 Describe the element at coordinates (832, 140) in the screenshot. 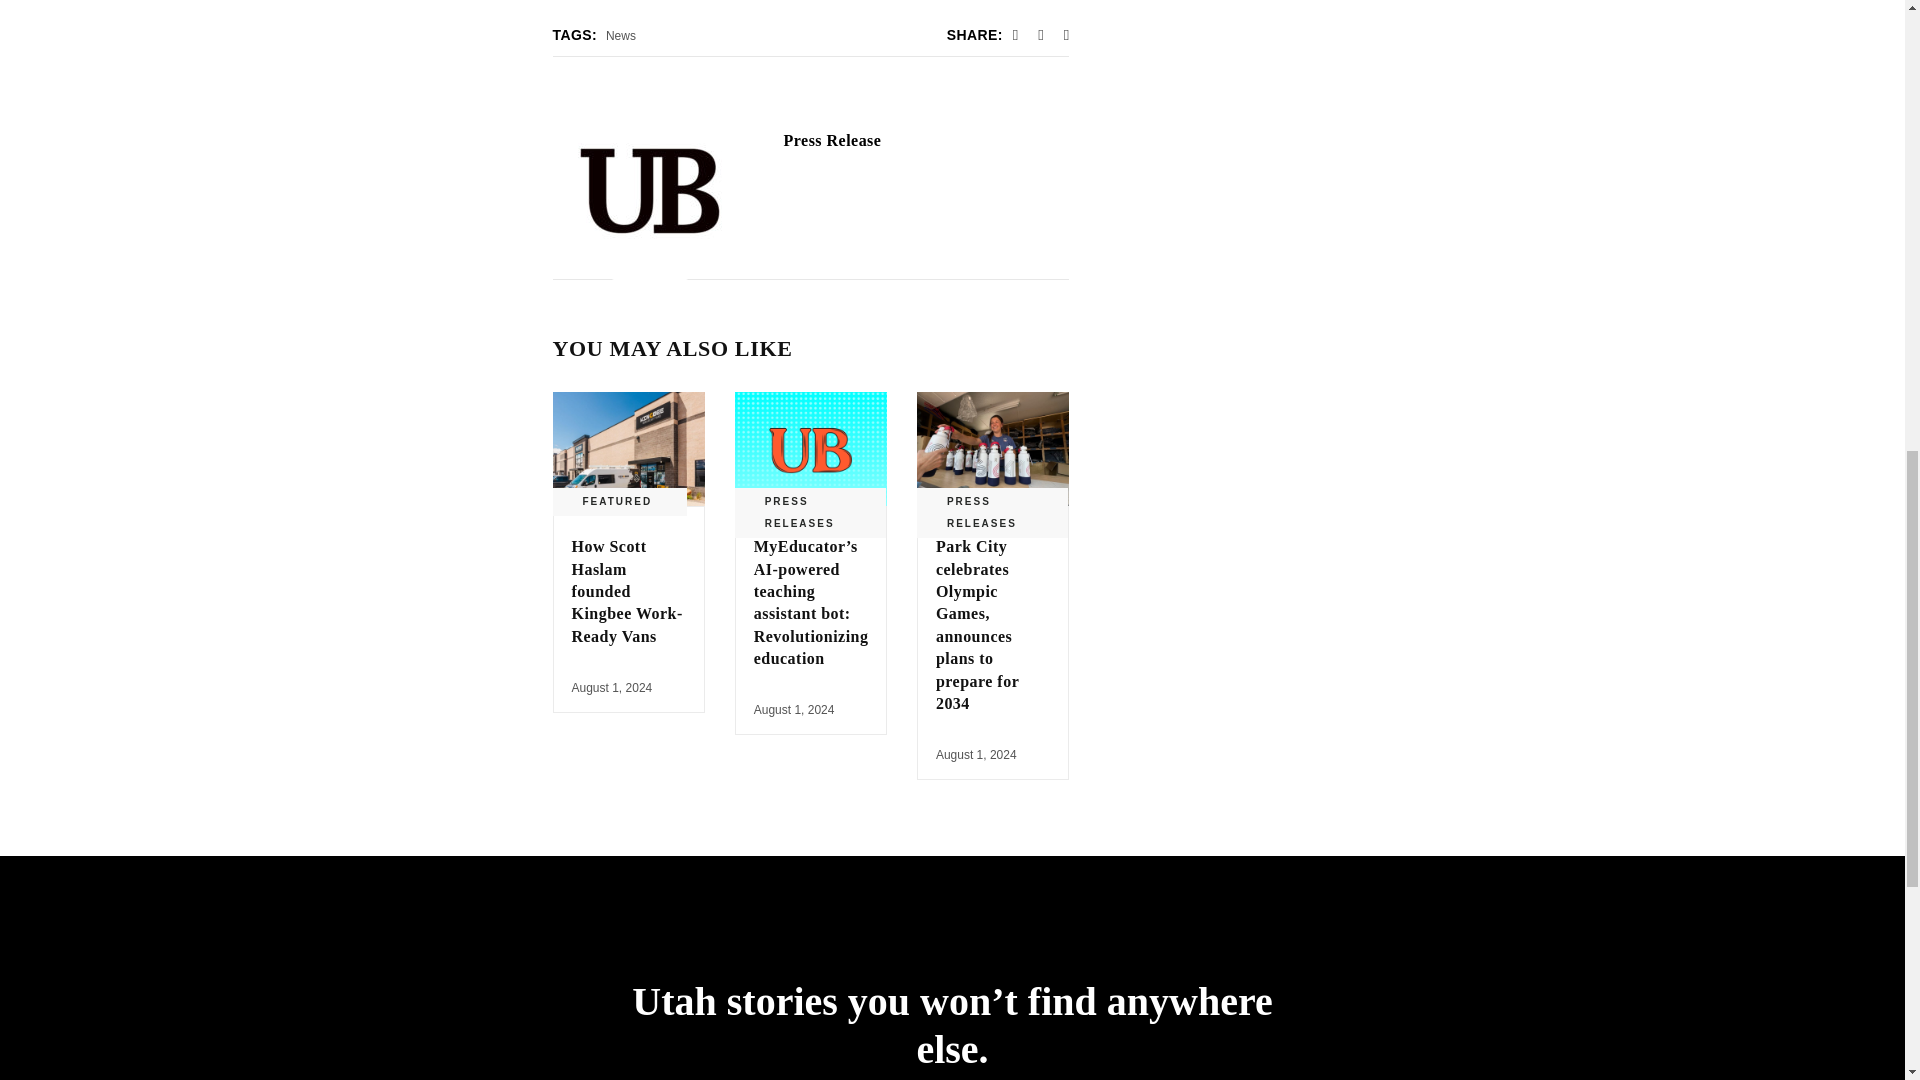

I see `Press Release` at that location.